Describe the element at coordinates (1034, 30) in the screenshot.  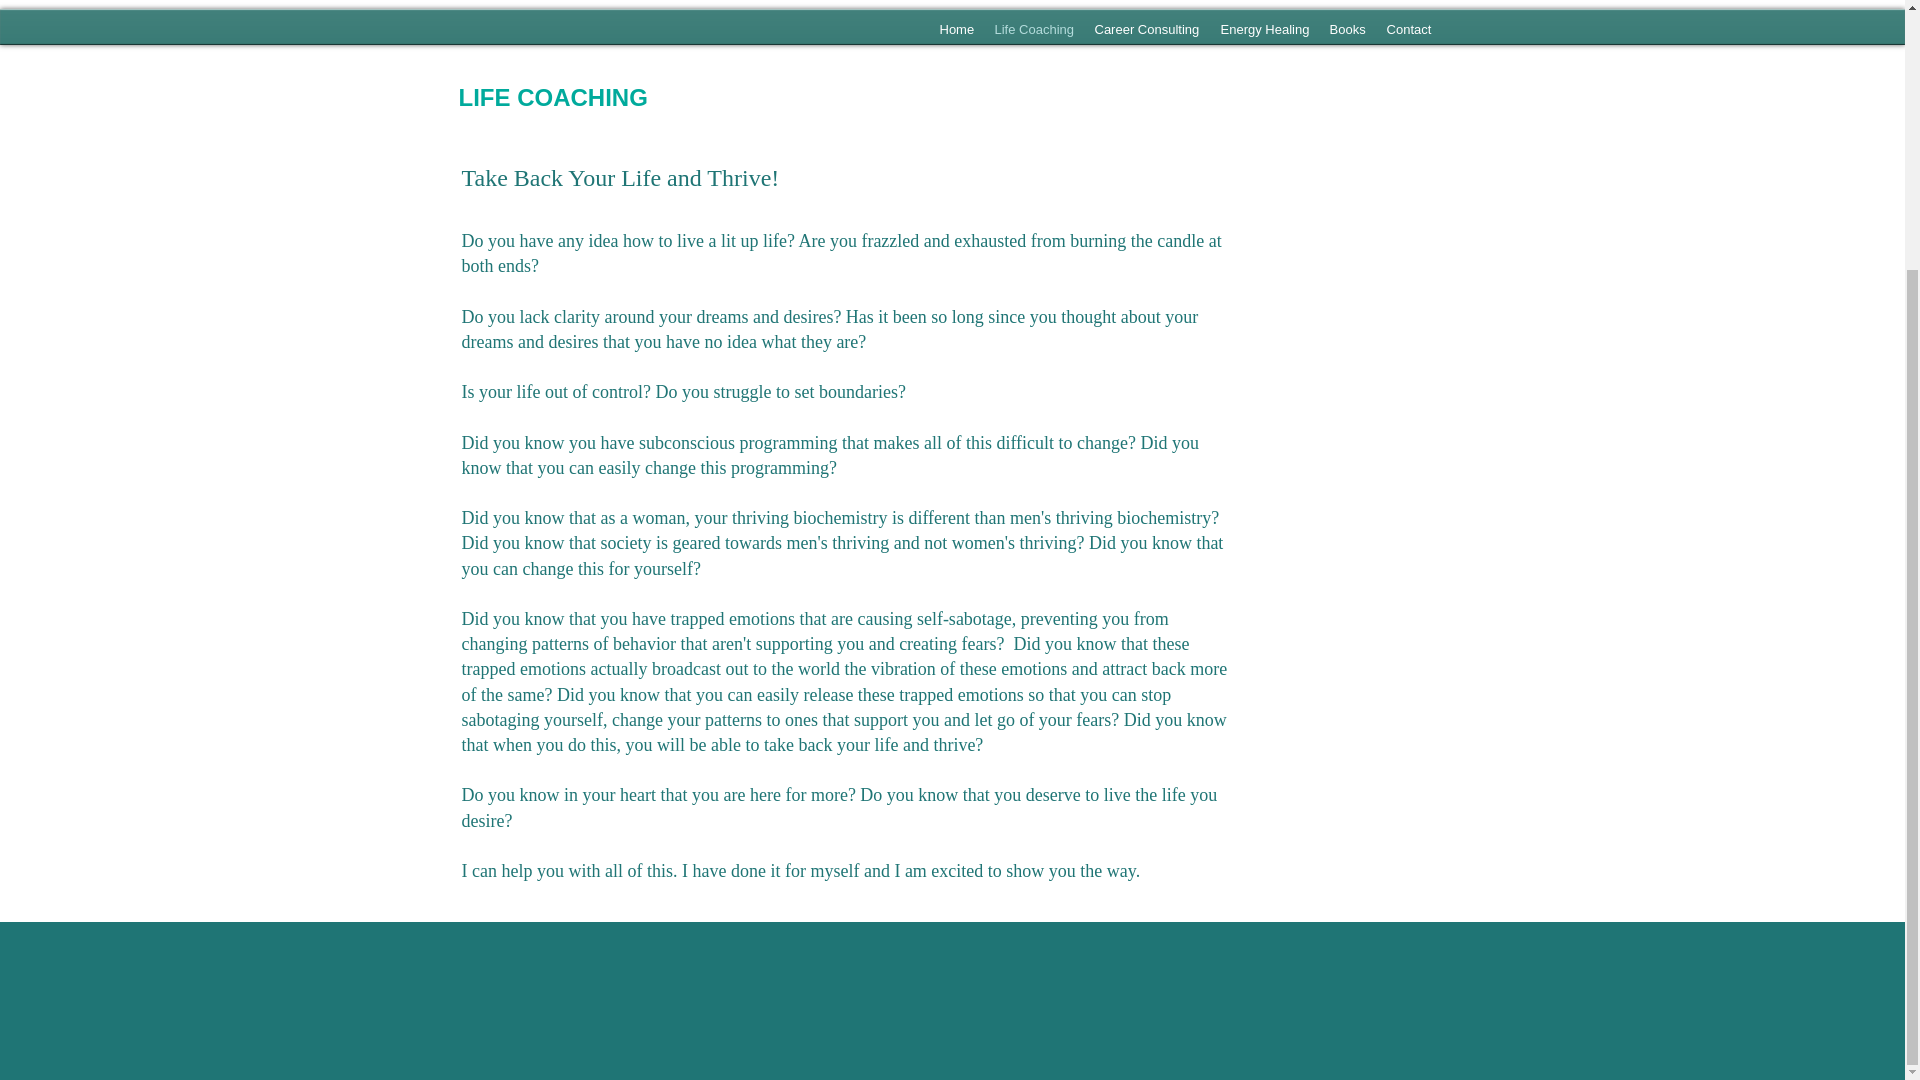
I see `Life Coaching` at that location.